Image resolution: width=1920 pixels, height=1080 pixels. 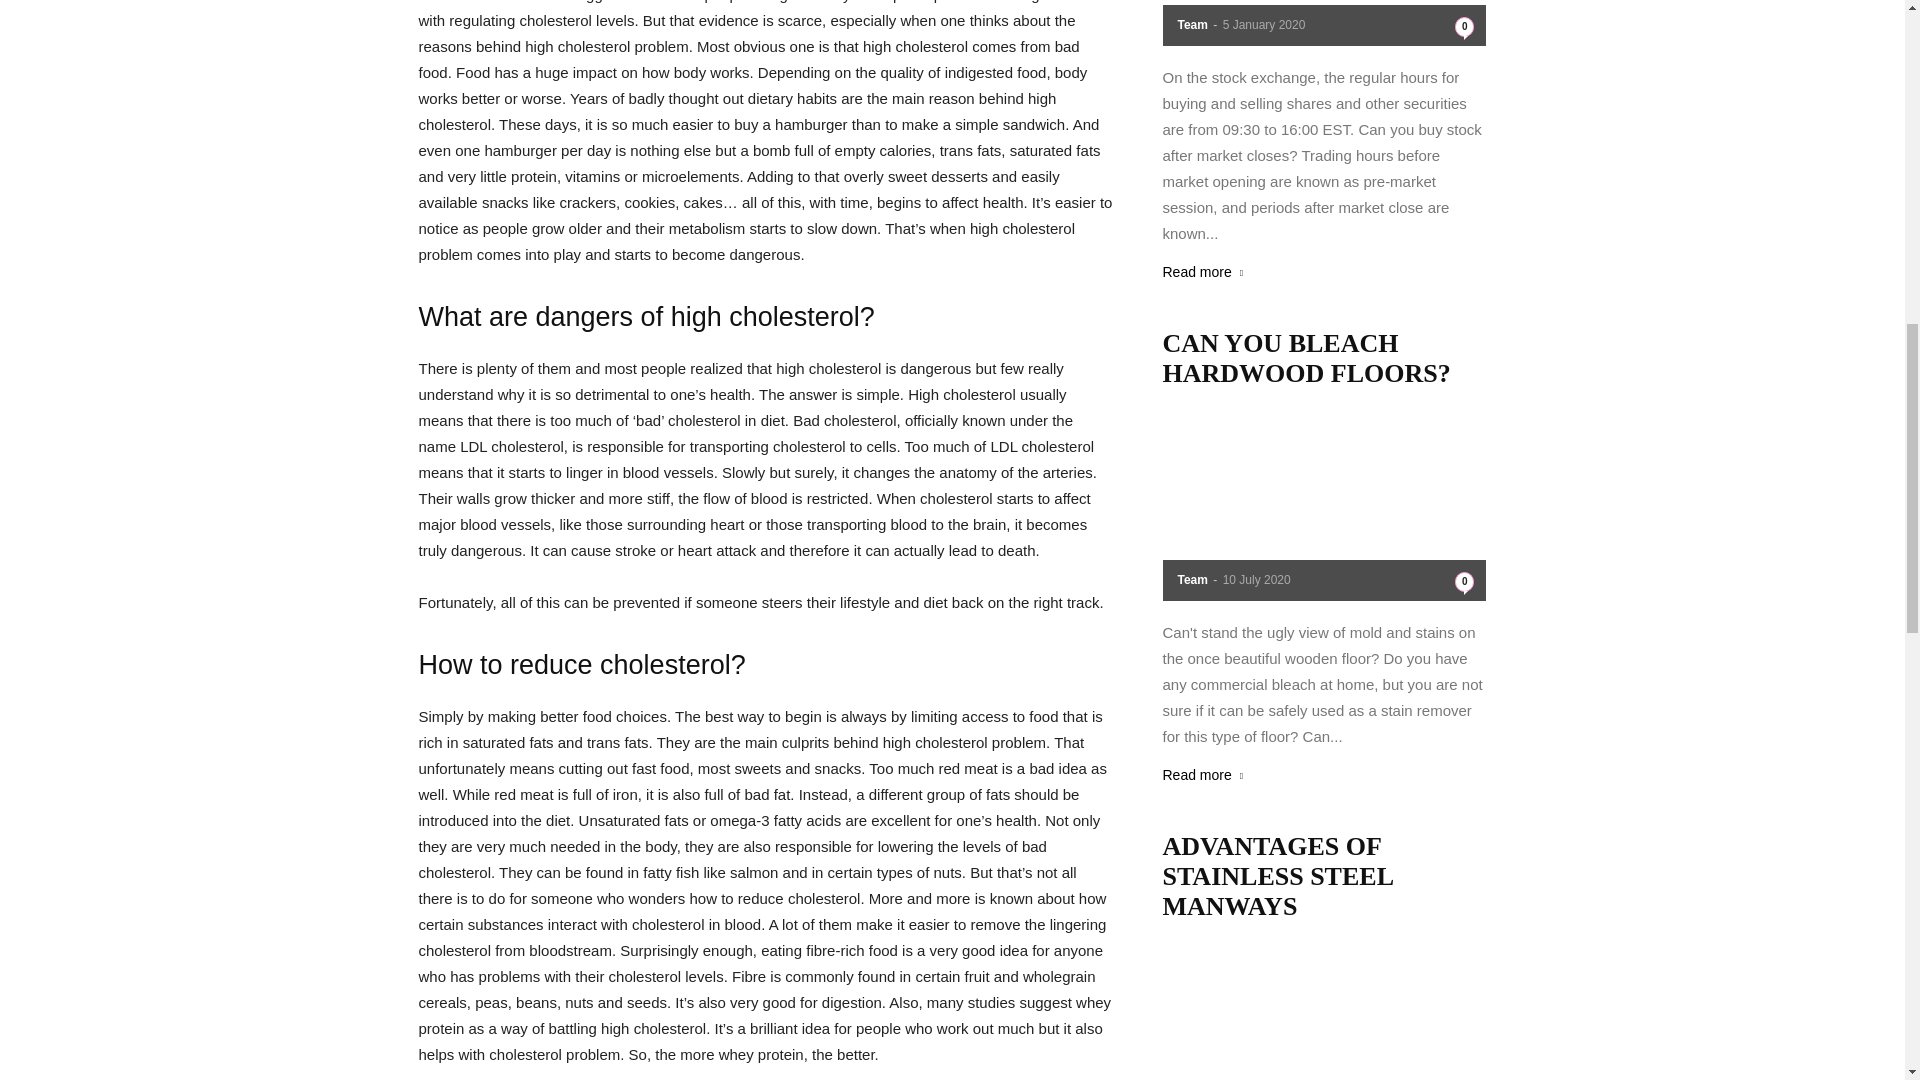 I want to click on Can you buy stock after market closes?, so click(x=1324, y=23).